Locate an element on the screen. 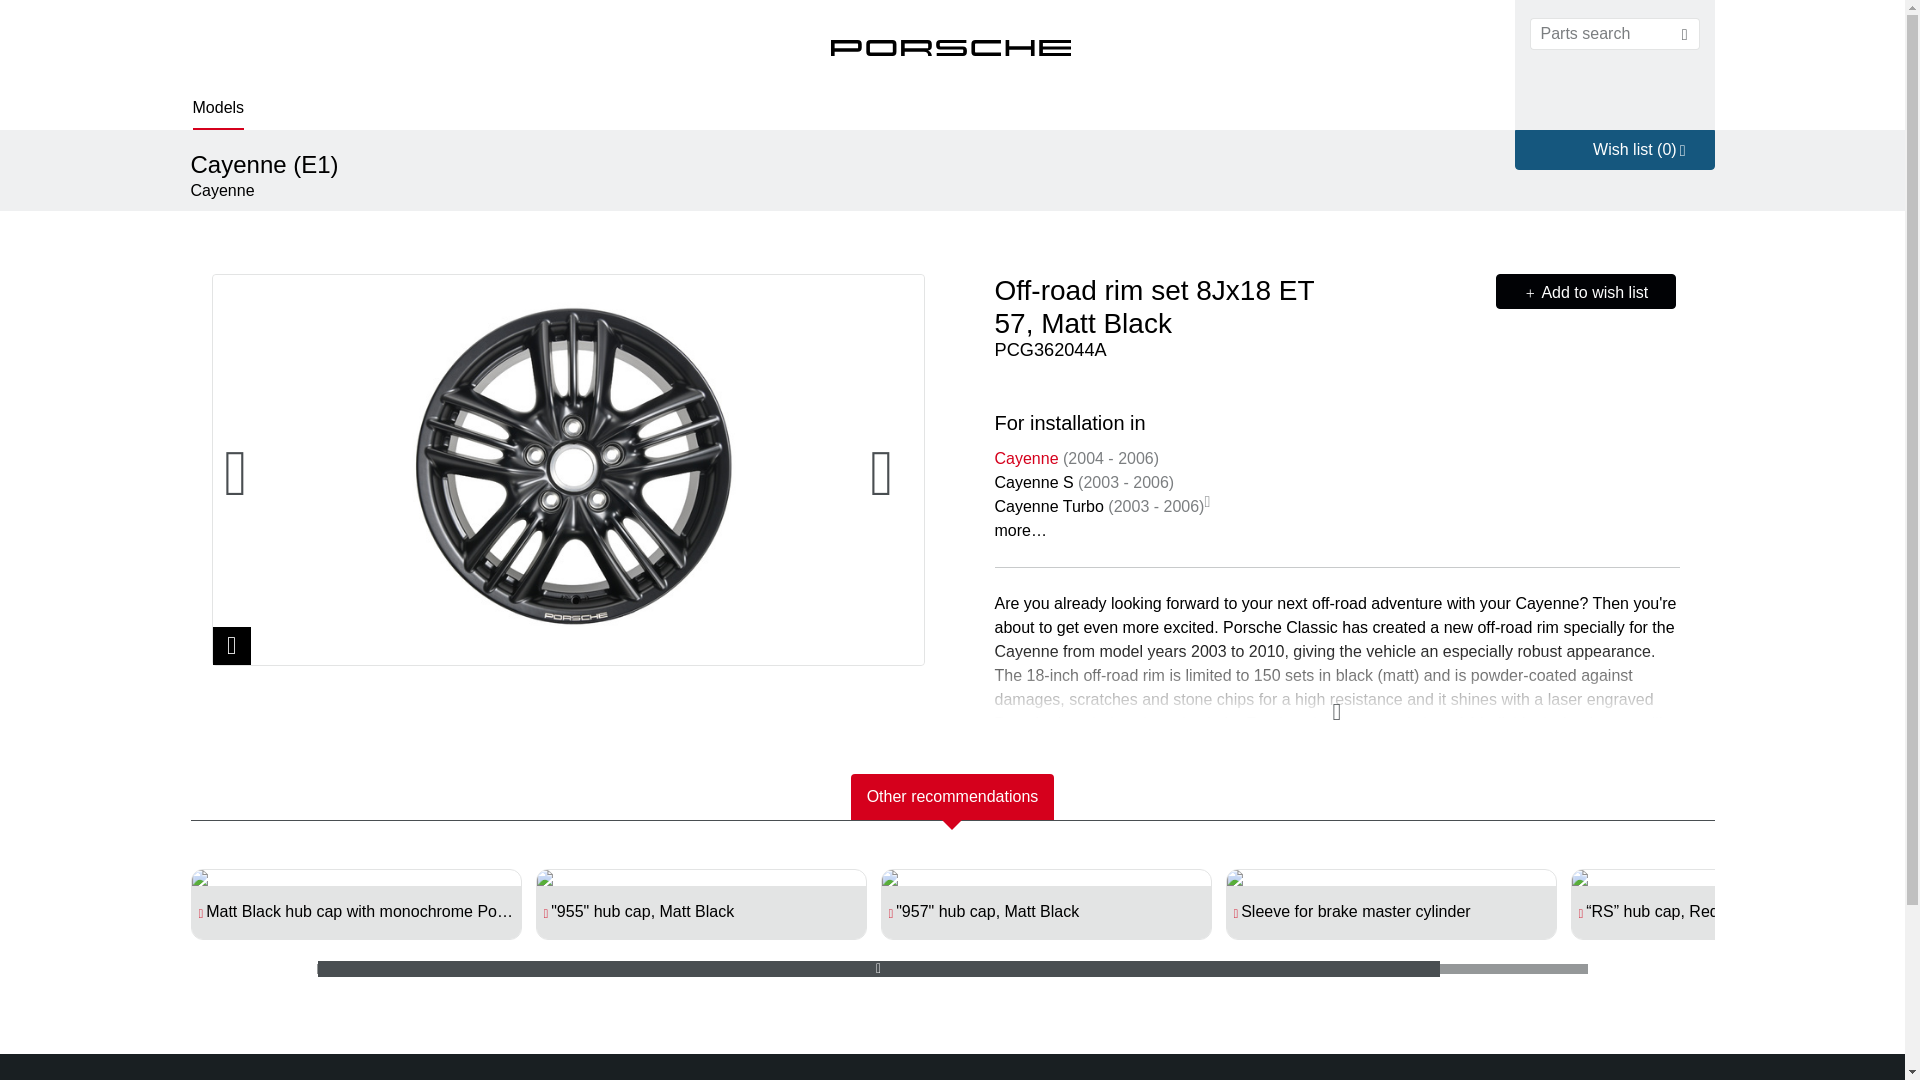 The image size is (1920, 1080). Matt Black hub cap with monochrome Porsche Crest is located at coordinates (355, 904).